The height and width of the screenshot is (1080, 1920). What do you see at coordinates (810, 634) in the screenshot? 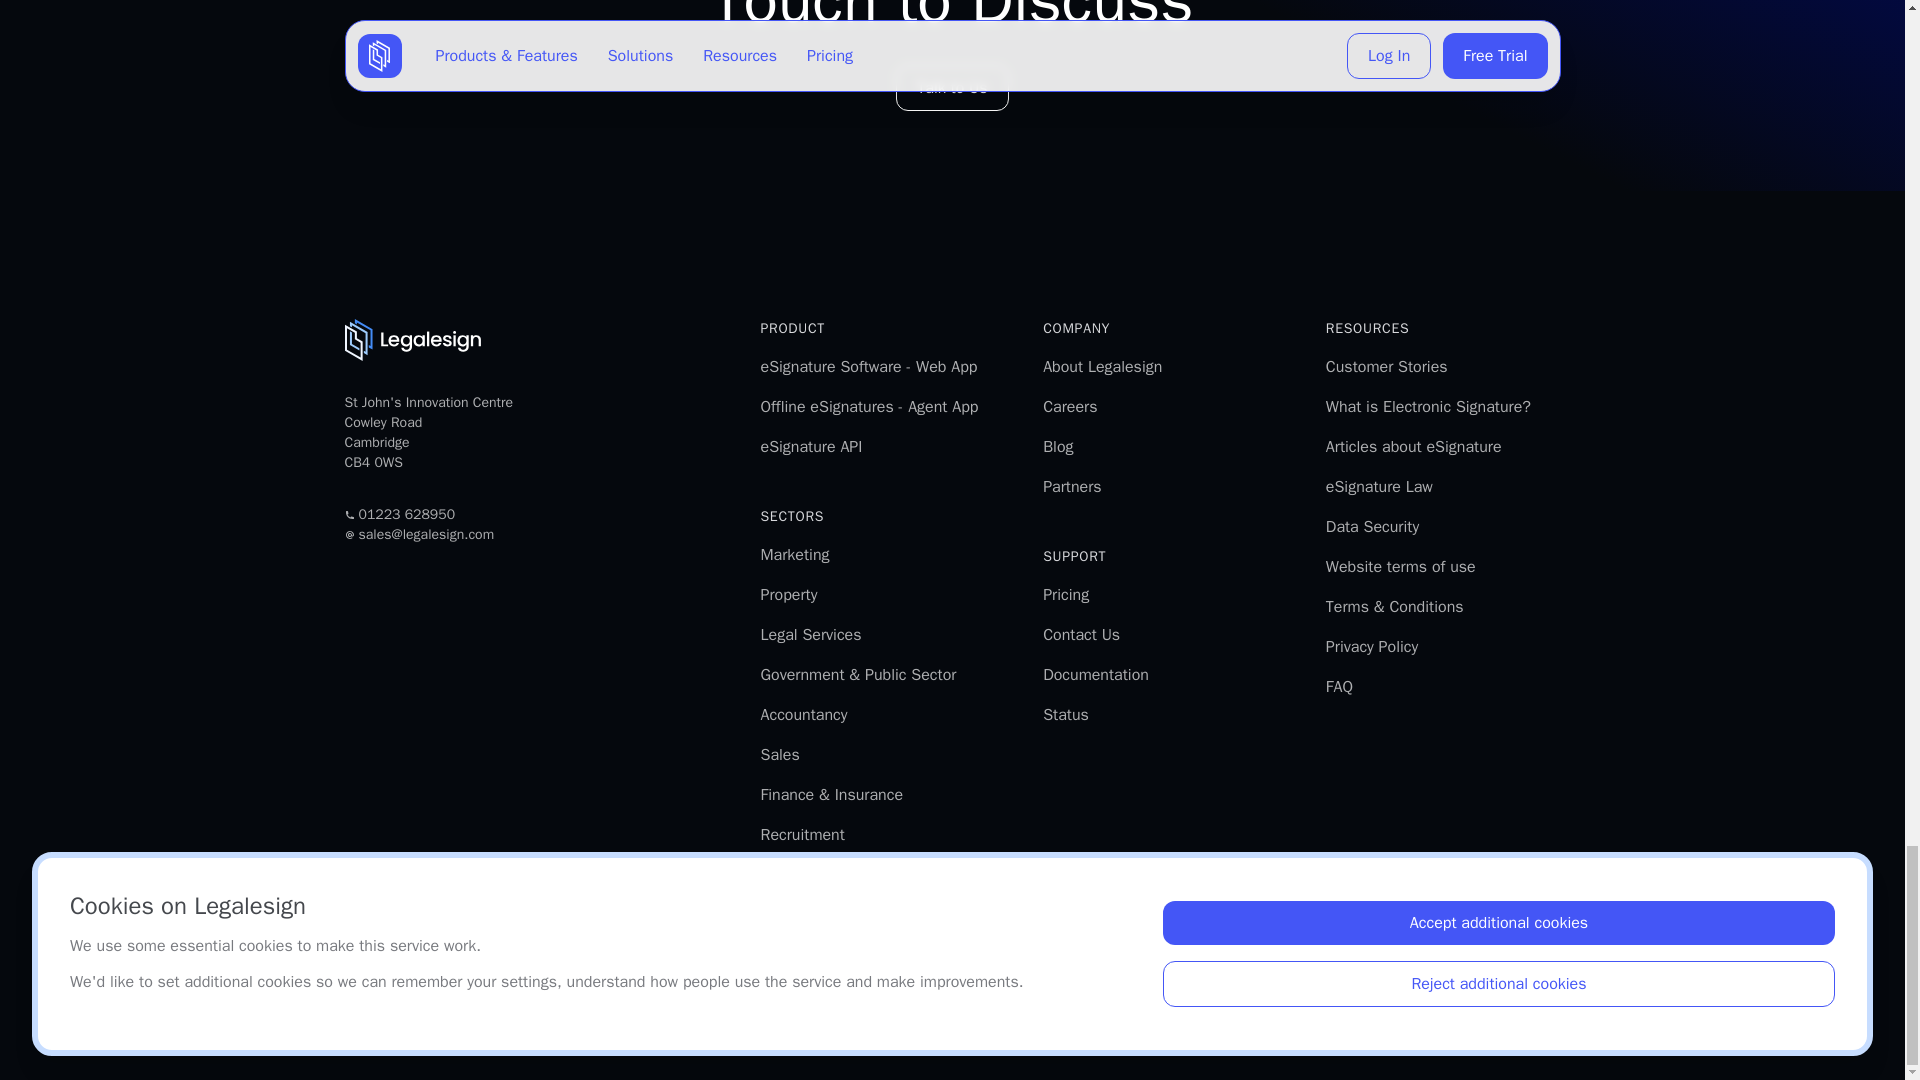
I see `Legal Services` at bounding box center [810, 634].